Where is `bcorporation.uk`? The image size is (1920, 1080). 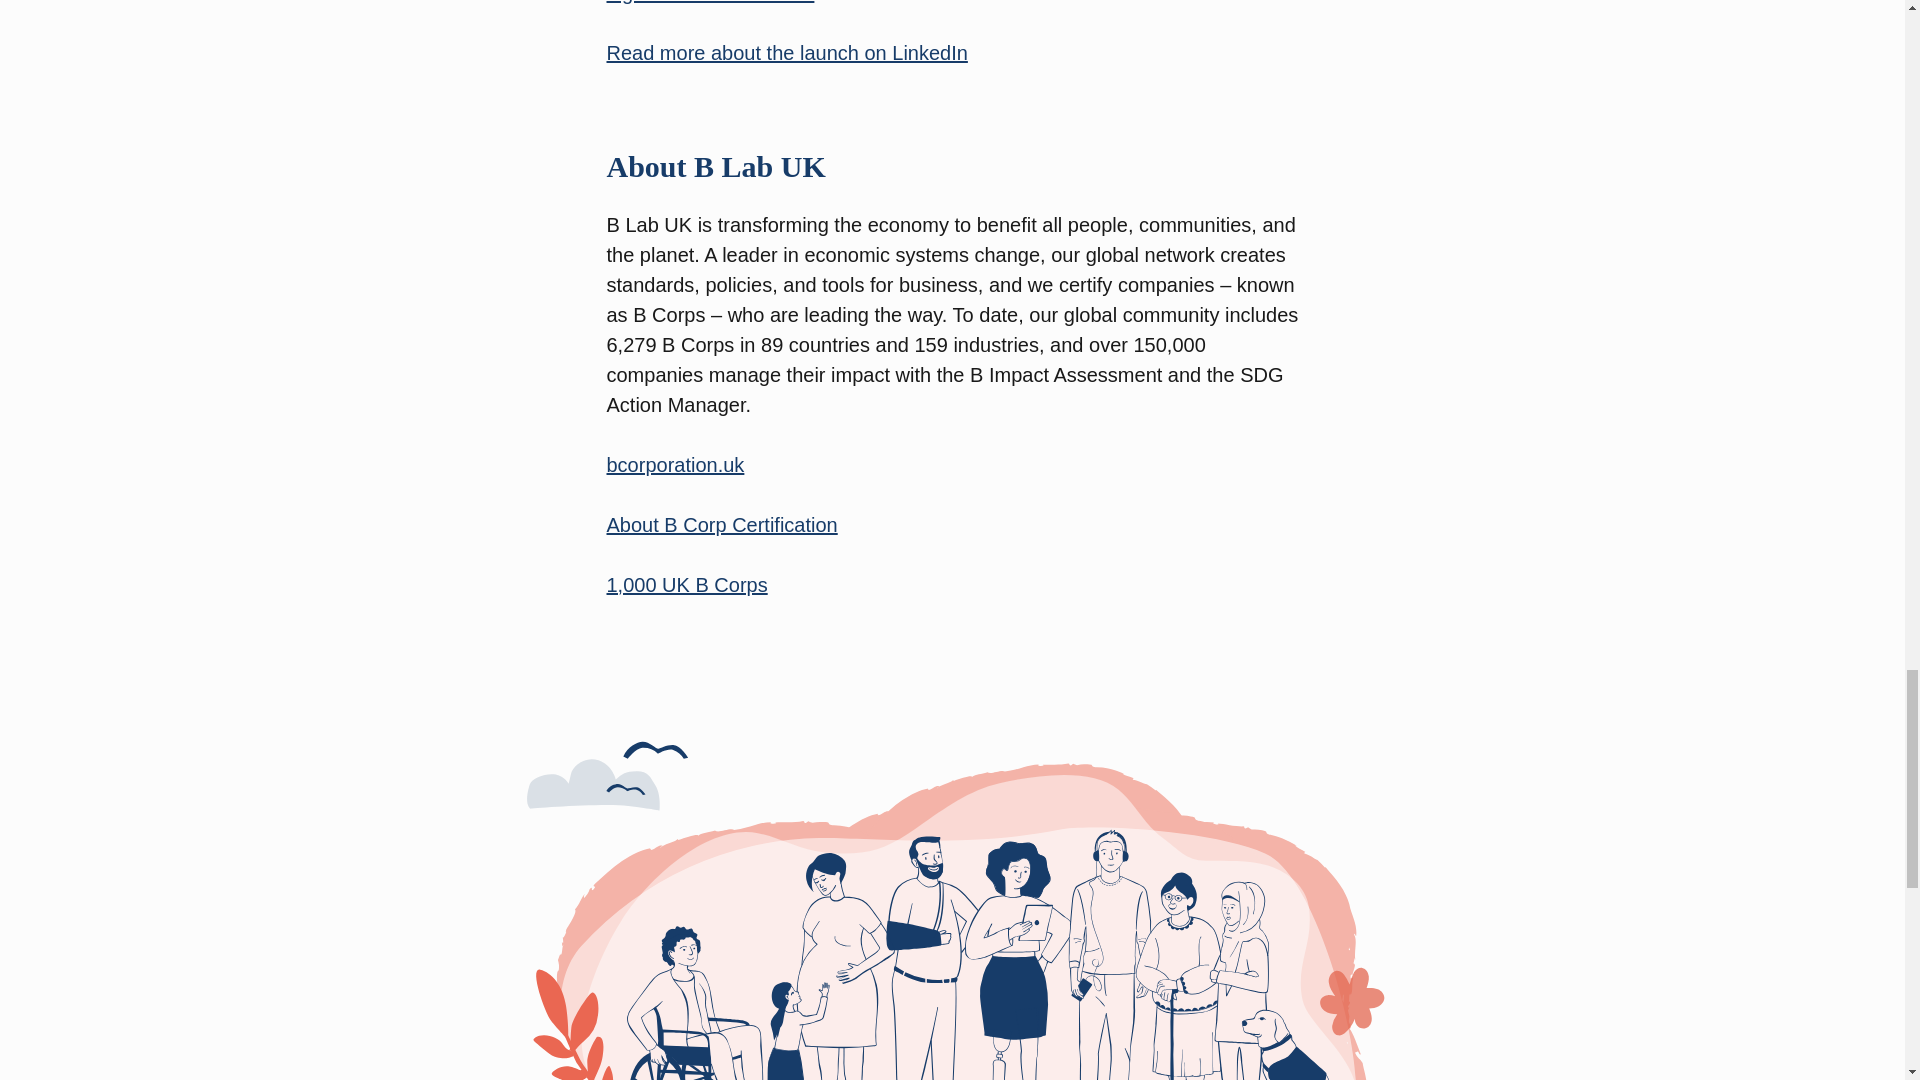
bcorporation.uk is located at coordinates (675, 464).